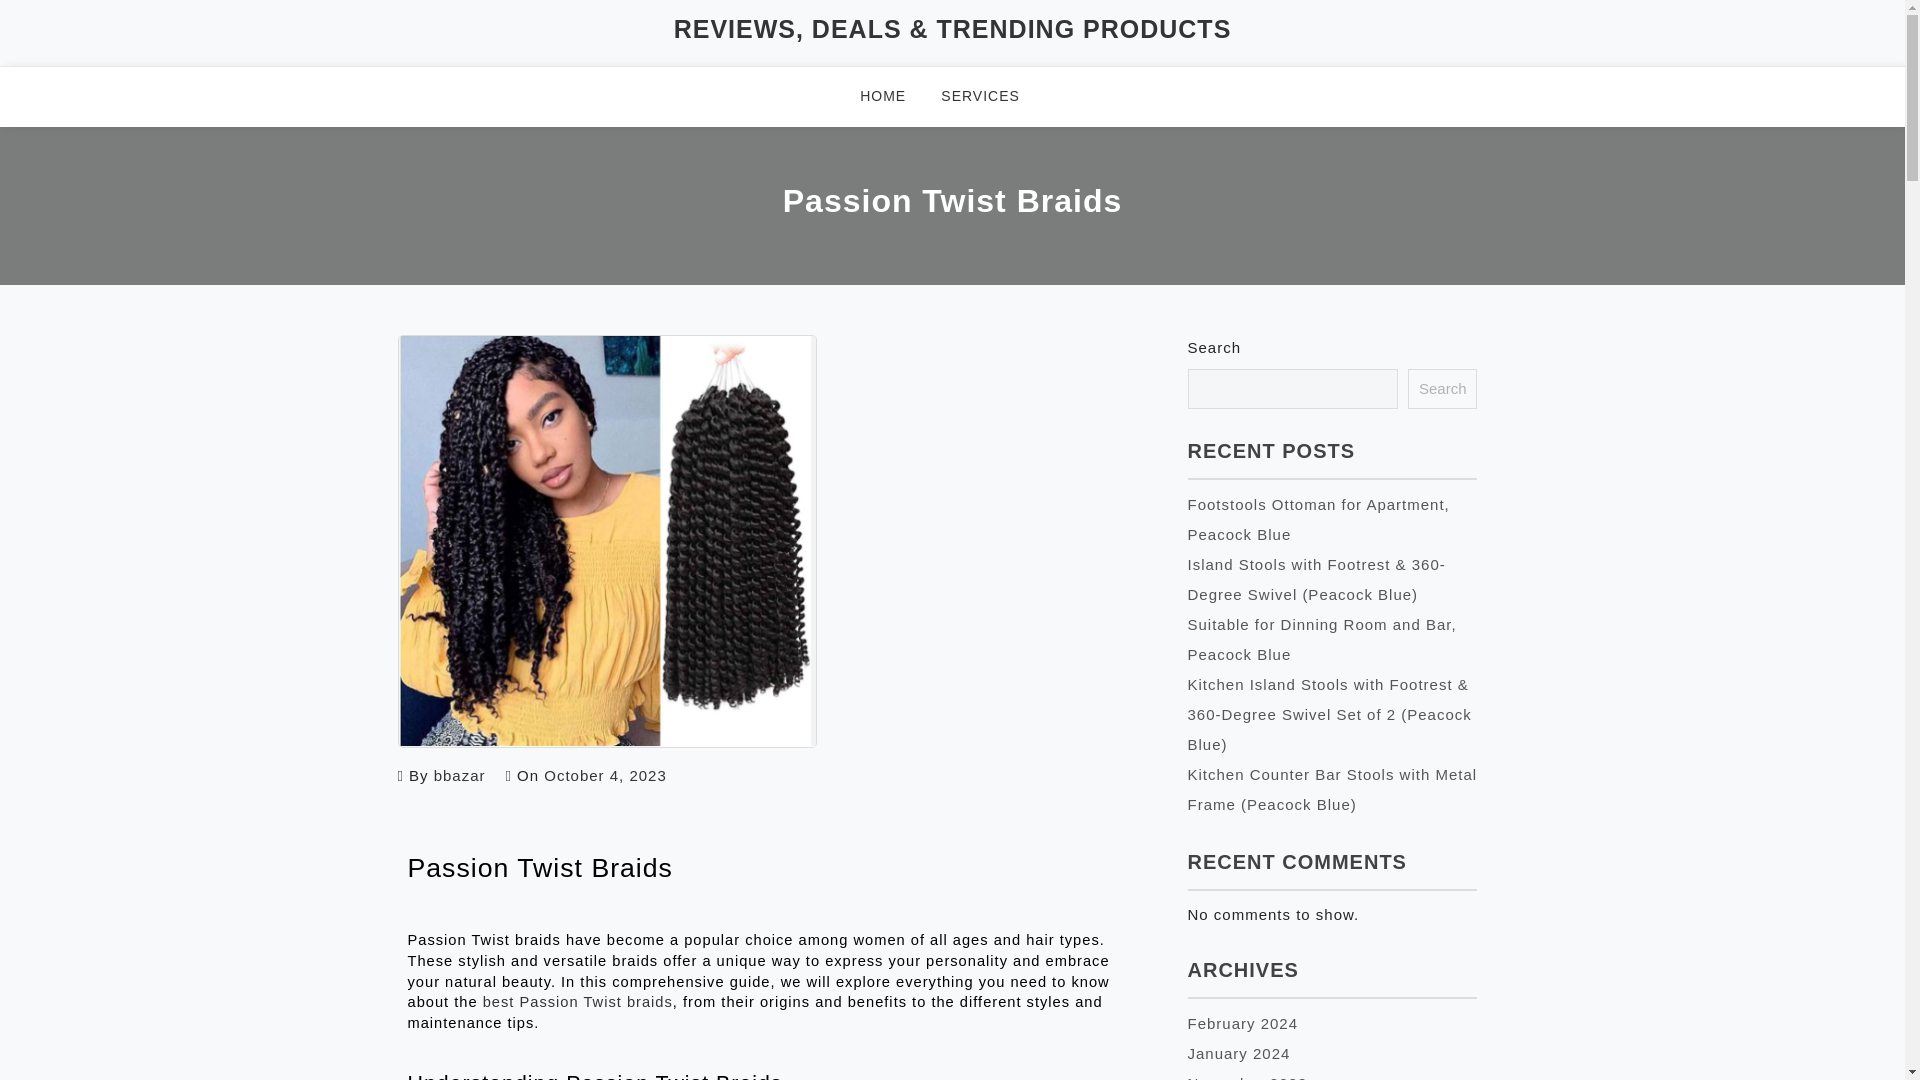 The height and width of the screenshot is (1080, 1920). What do you see at coordinates (1442, 389) in the screenshot?
I see `Search` at bounding box center [1442, 389].